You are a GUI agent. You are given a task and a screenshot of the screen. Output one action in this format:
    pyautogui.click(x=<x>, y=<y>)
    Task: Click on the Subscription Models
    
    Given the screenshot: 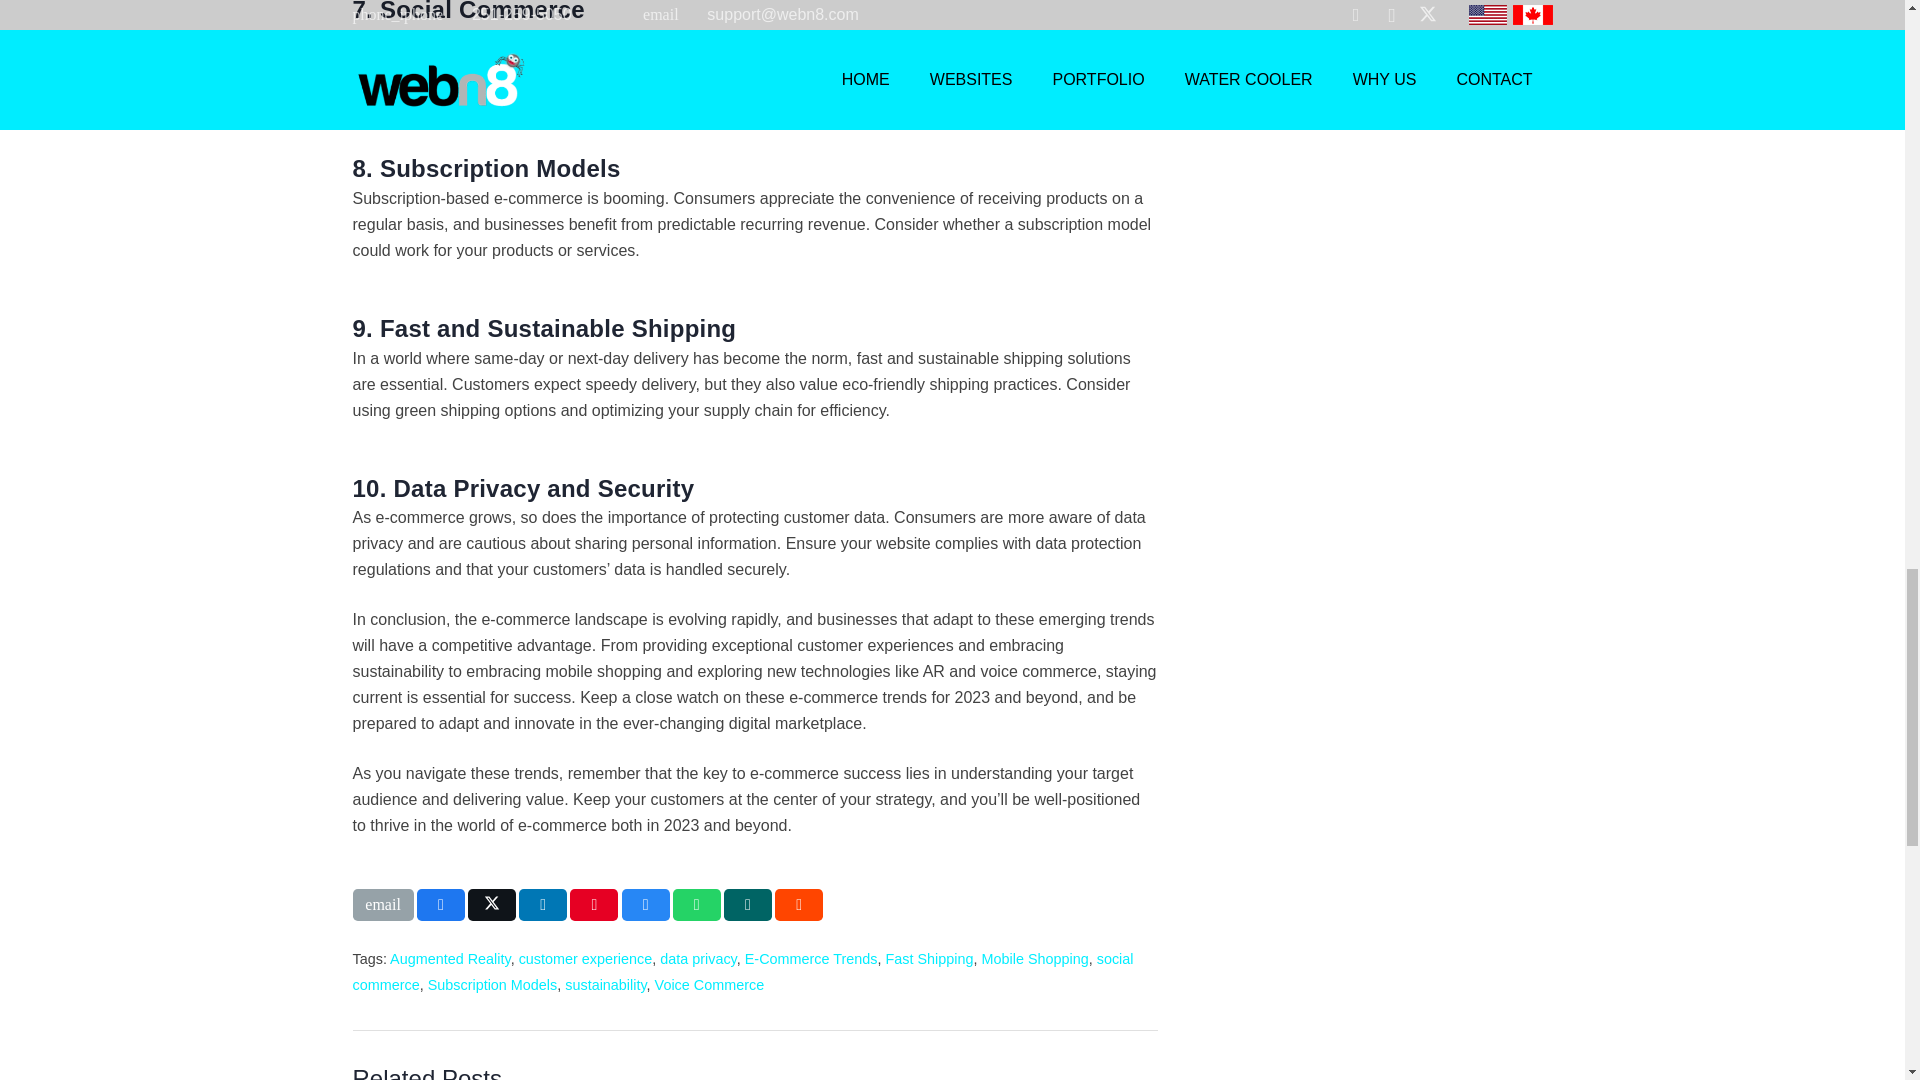 What is the action you would take?
    pyautogui.click(x=493, y=984)
    